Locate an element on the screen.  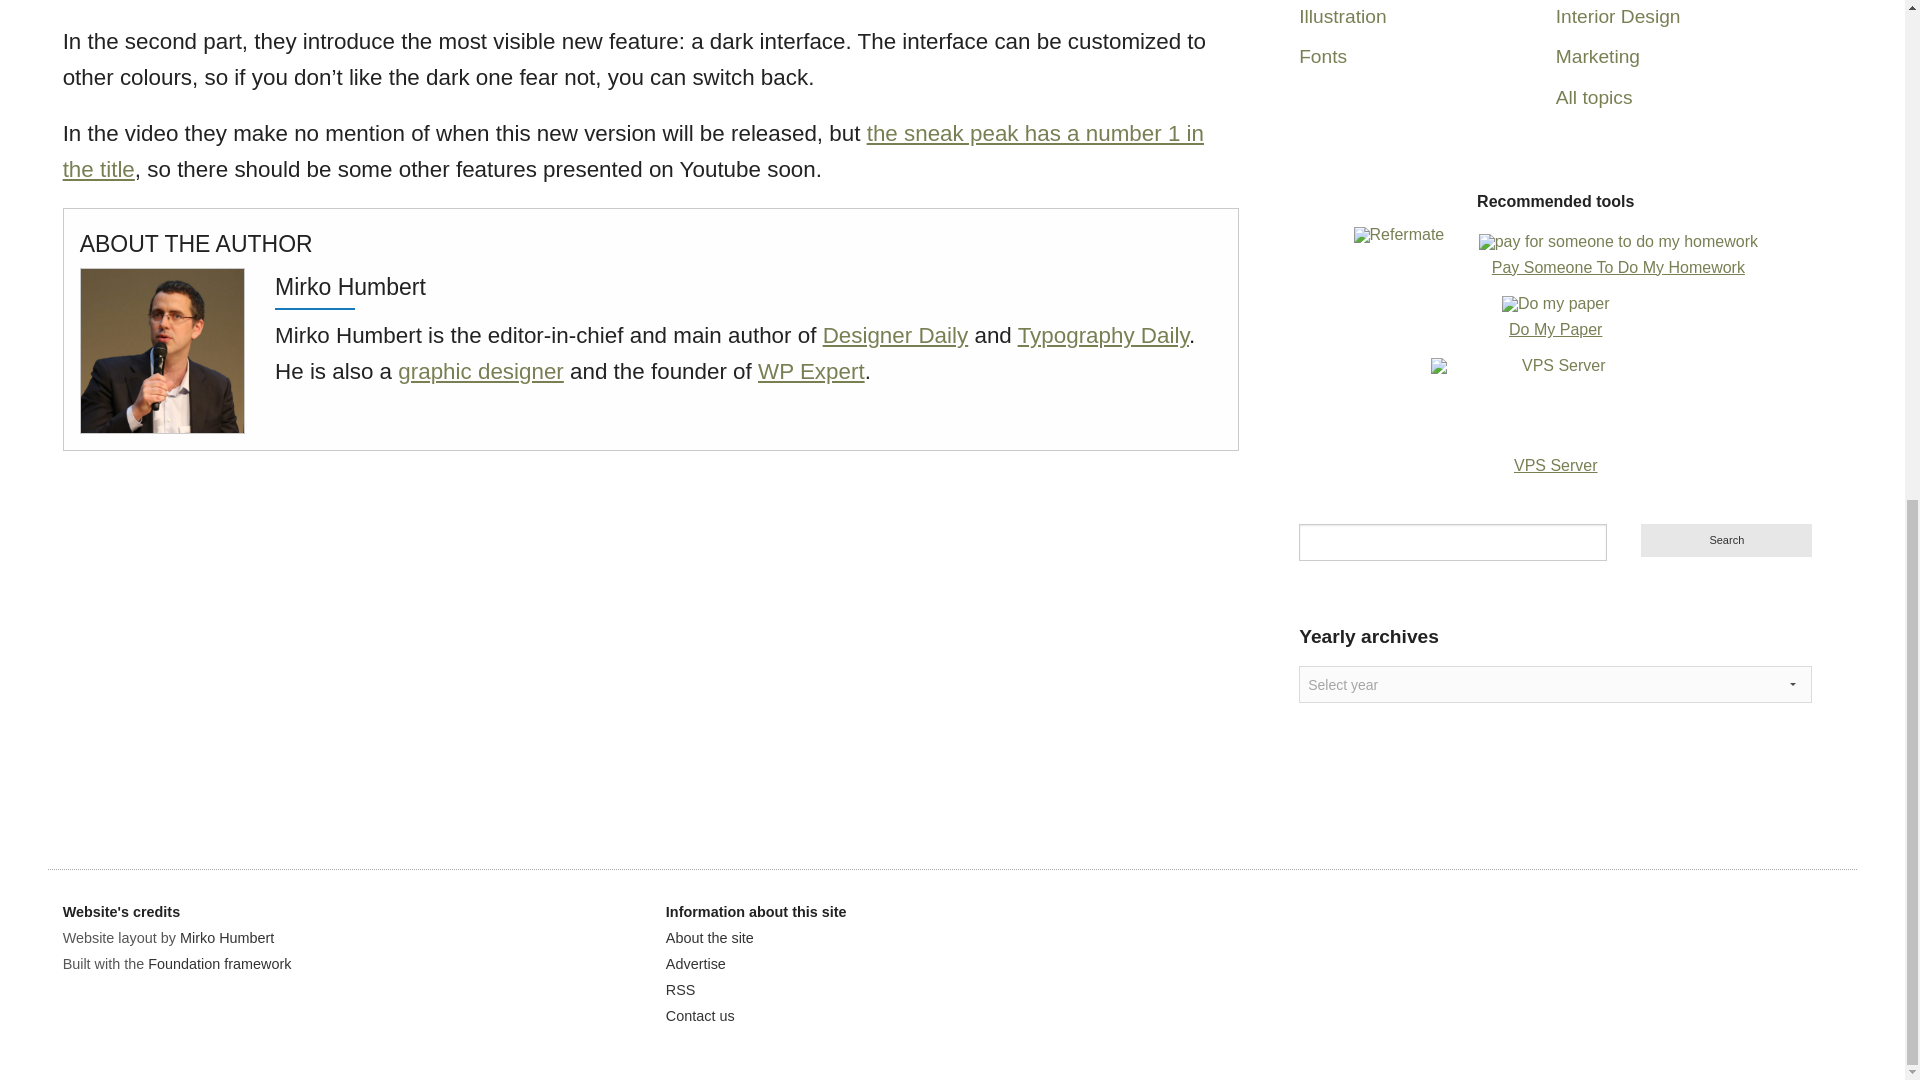
Fonts is located at coordinates (1323, 56).